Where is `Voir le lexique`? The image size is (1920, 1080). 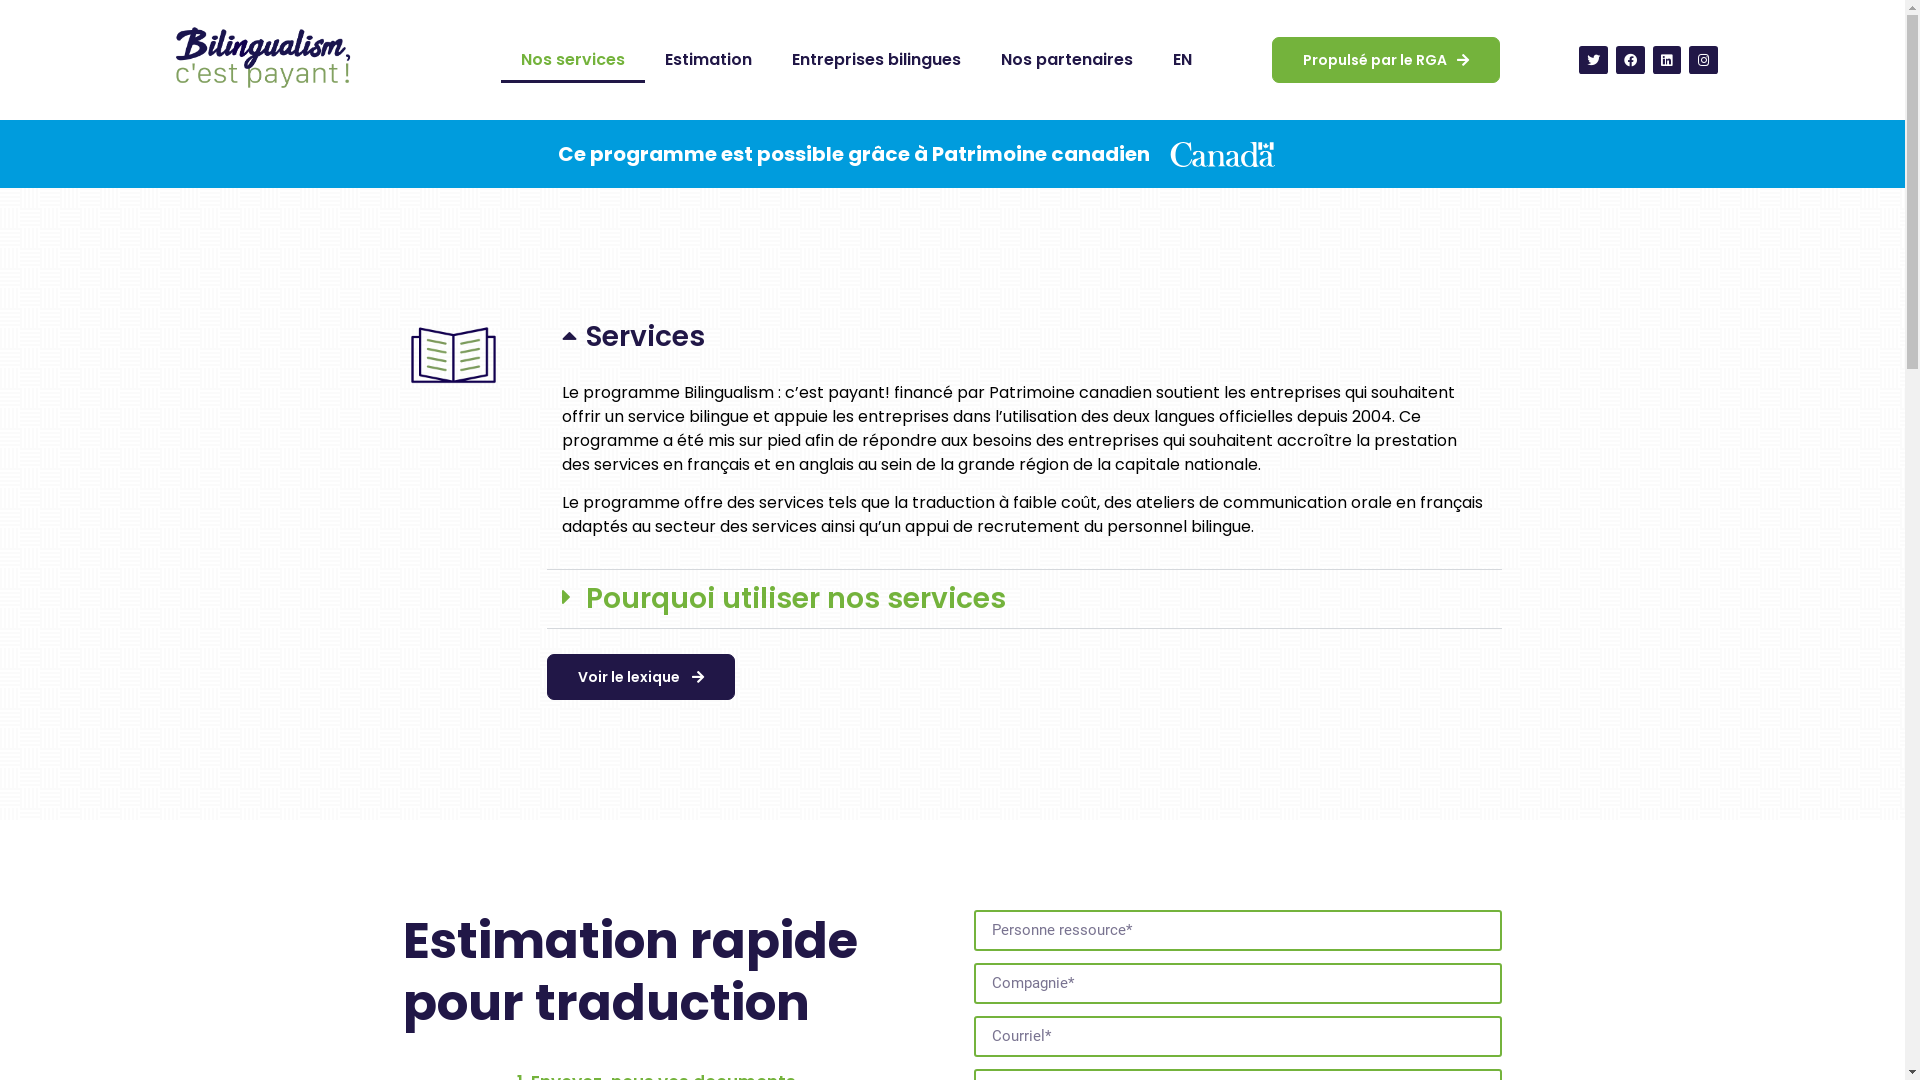
Voir le lexique is located at coordinates (641, 677).